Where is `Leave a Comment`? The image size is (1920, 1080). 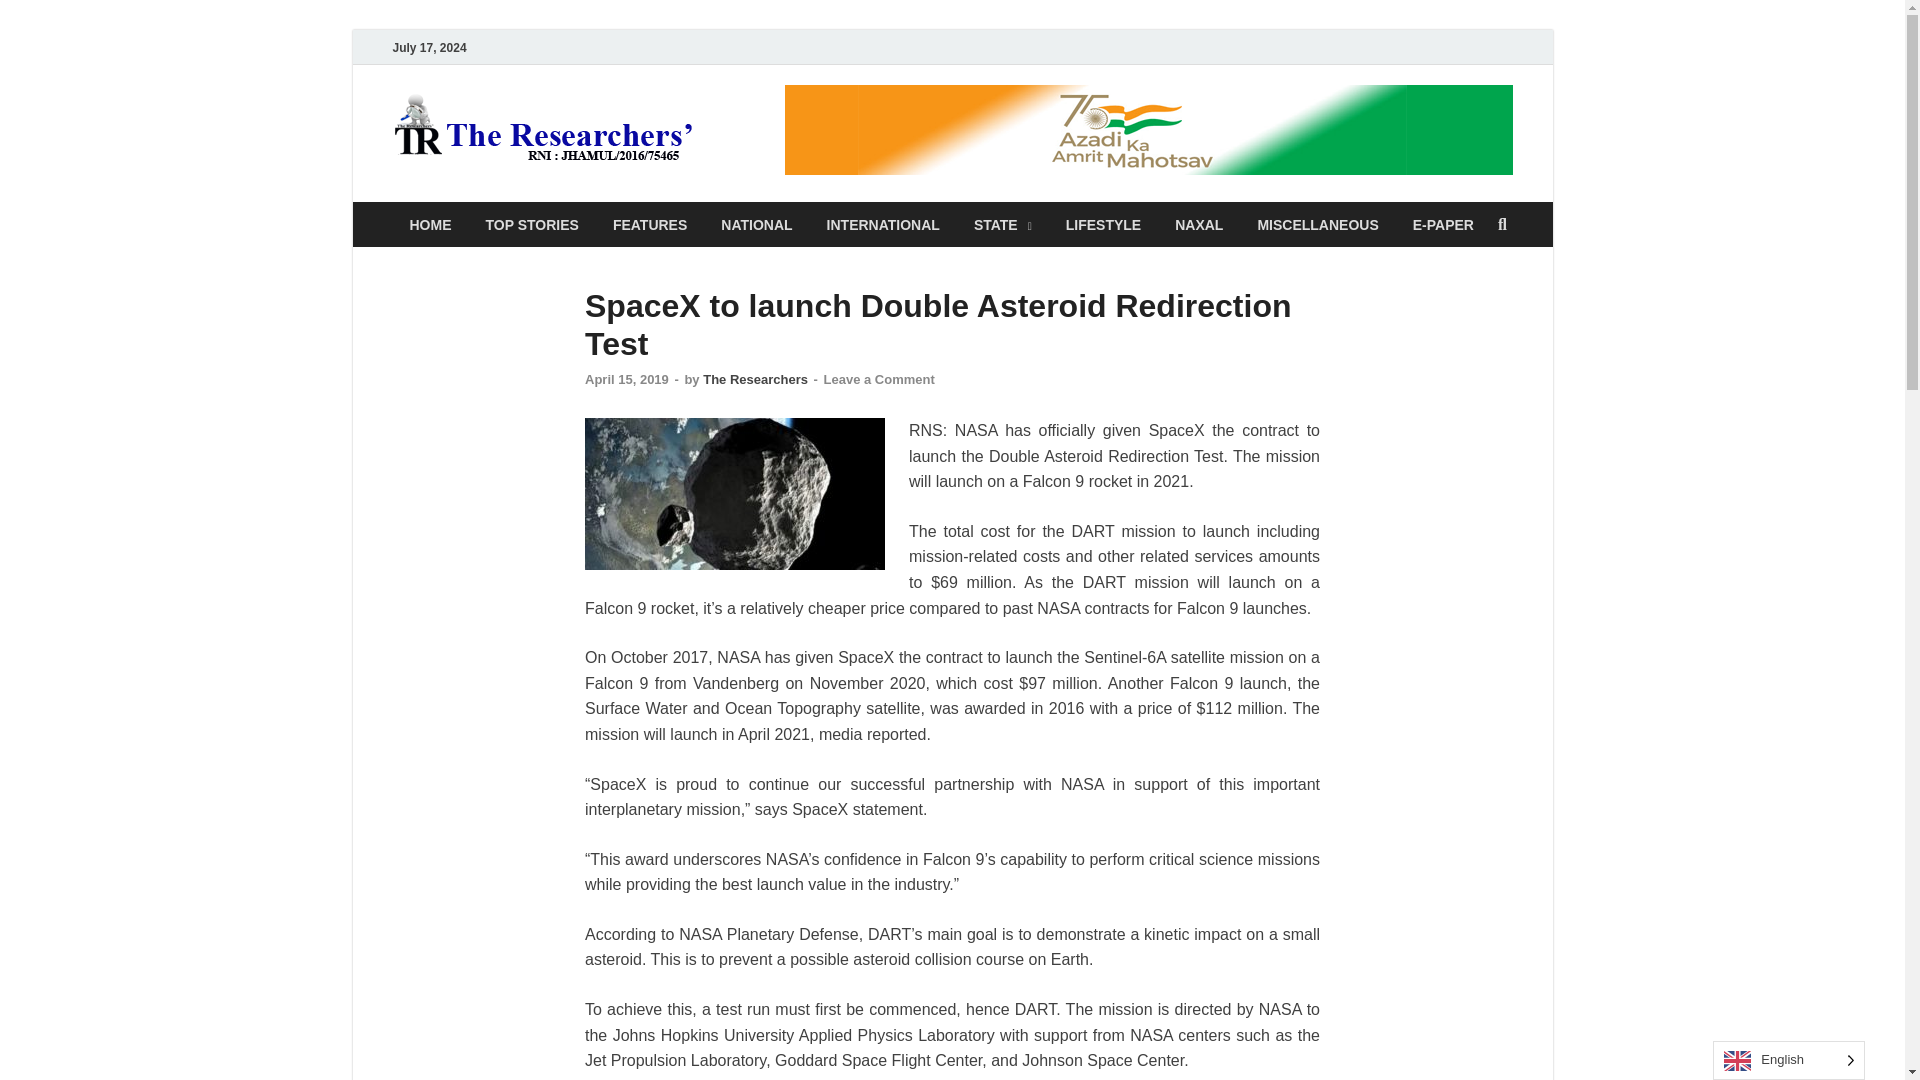
Leave a Comment is located at coordinates (879, 378).